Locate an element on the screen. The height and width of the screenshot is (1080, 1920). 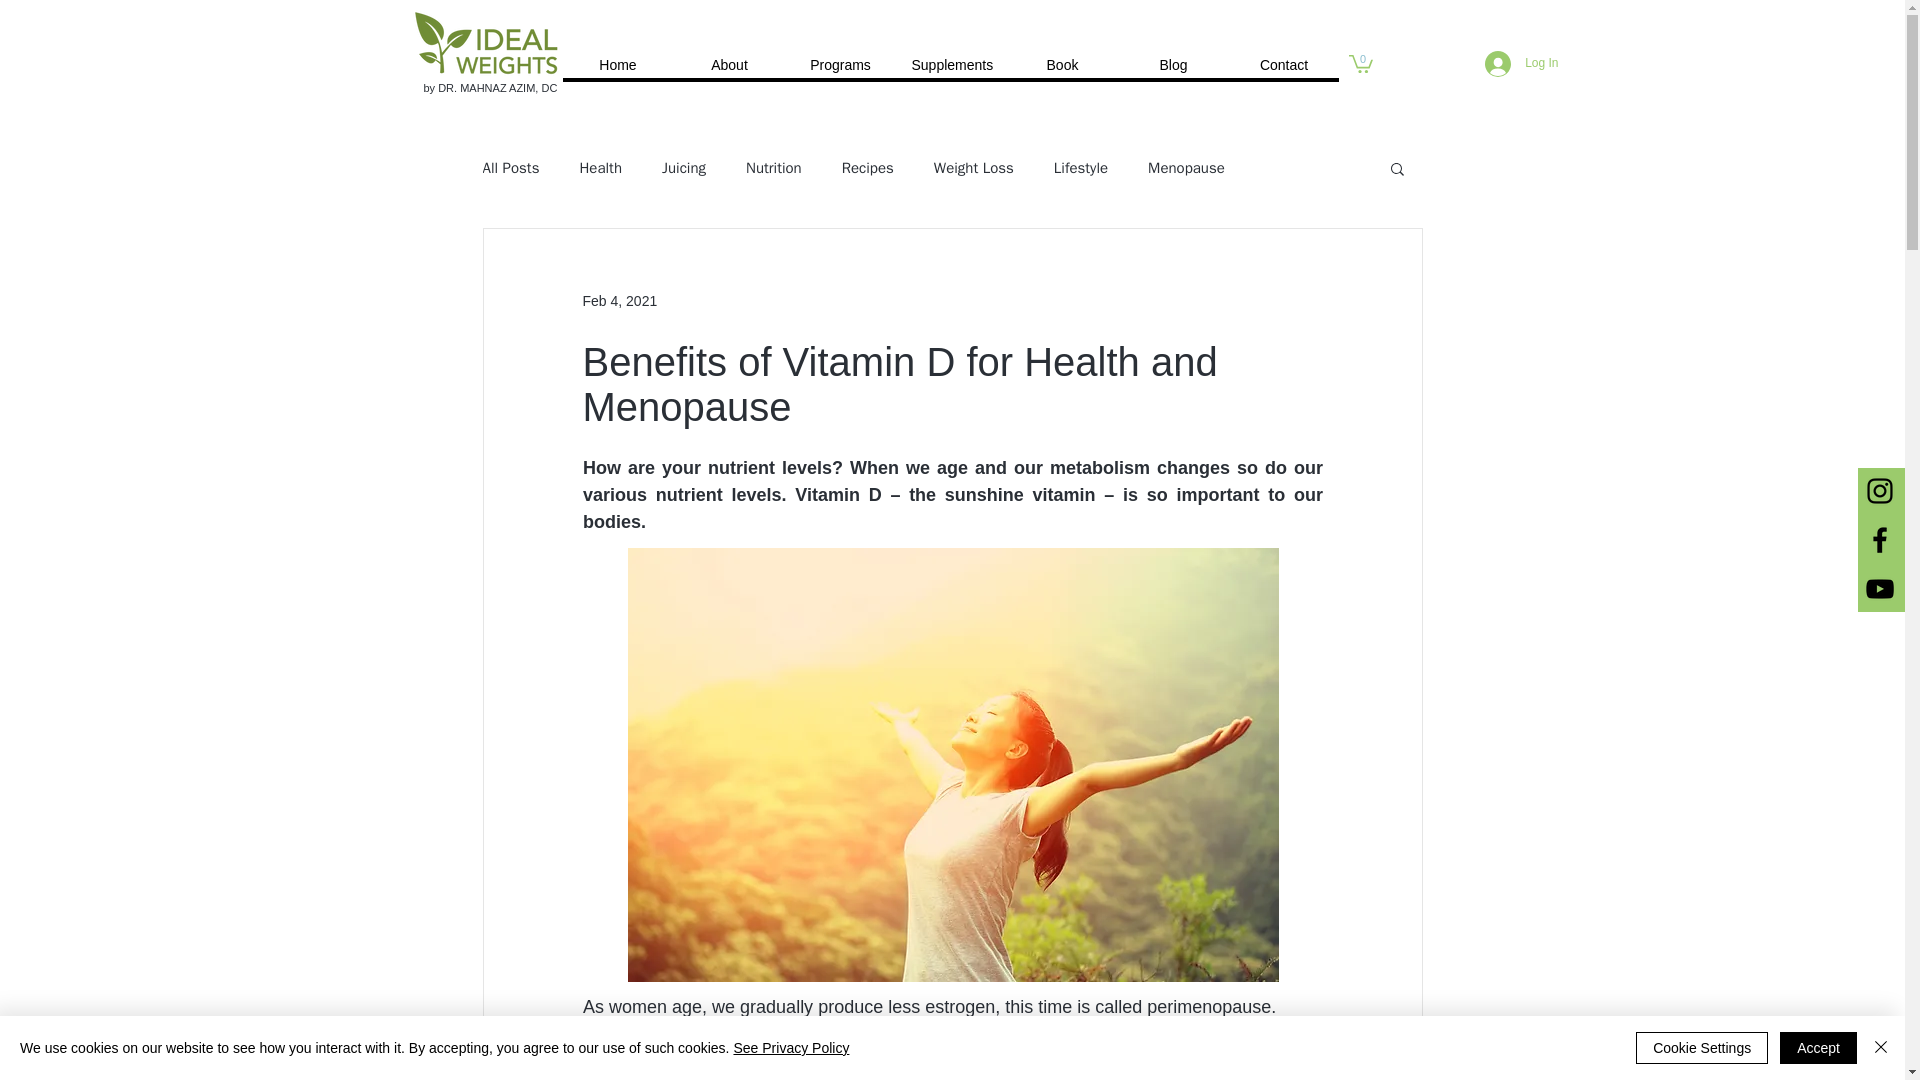
About is located at coordinates (729, 64).